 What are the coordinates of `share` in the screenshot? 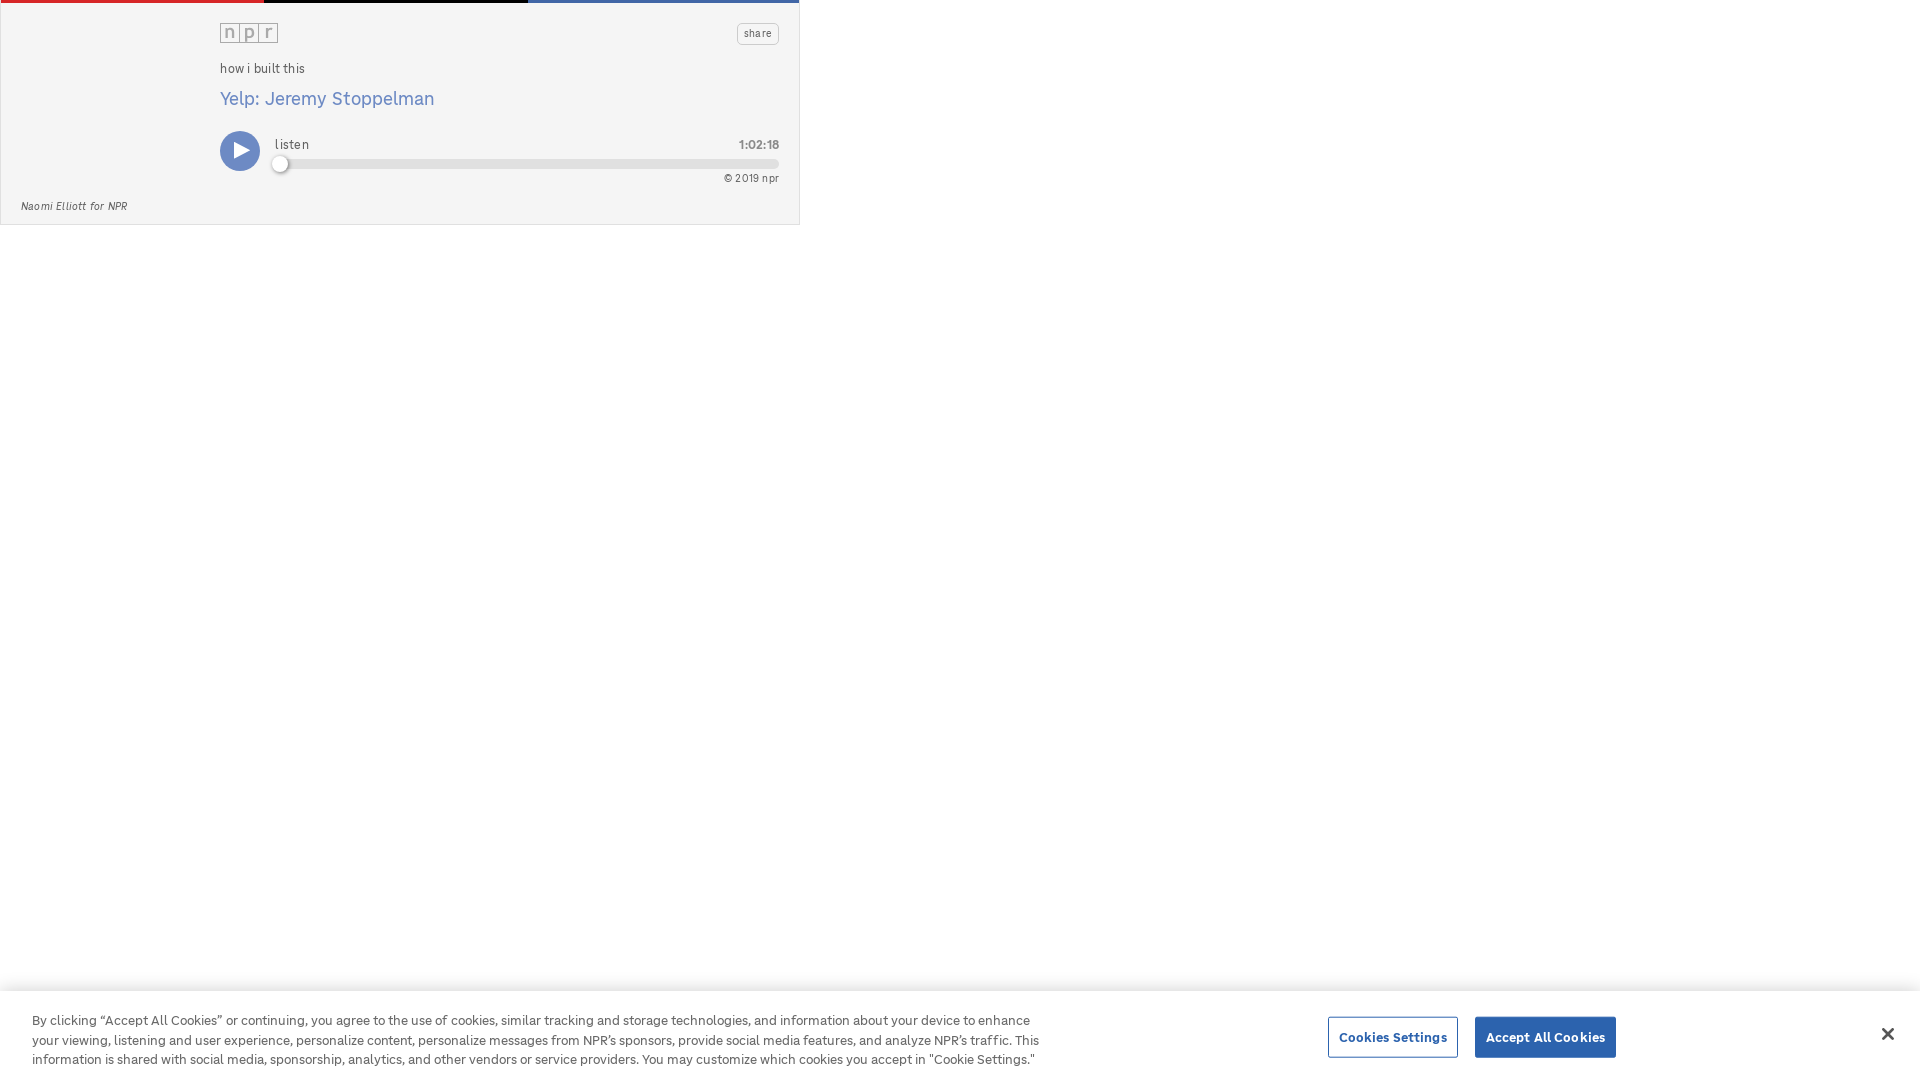 It's located at (758, 34).